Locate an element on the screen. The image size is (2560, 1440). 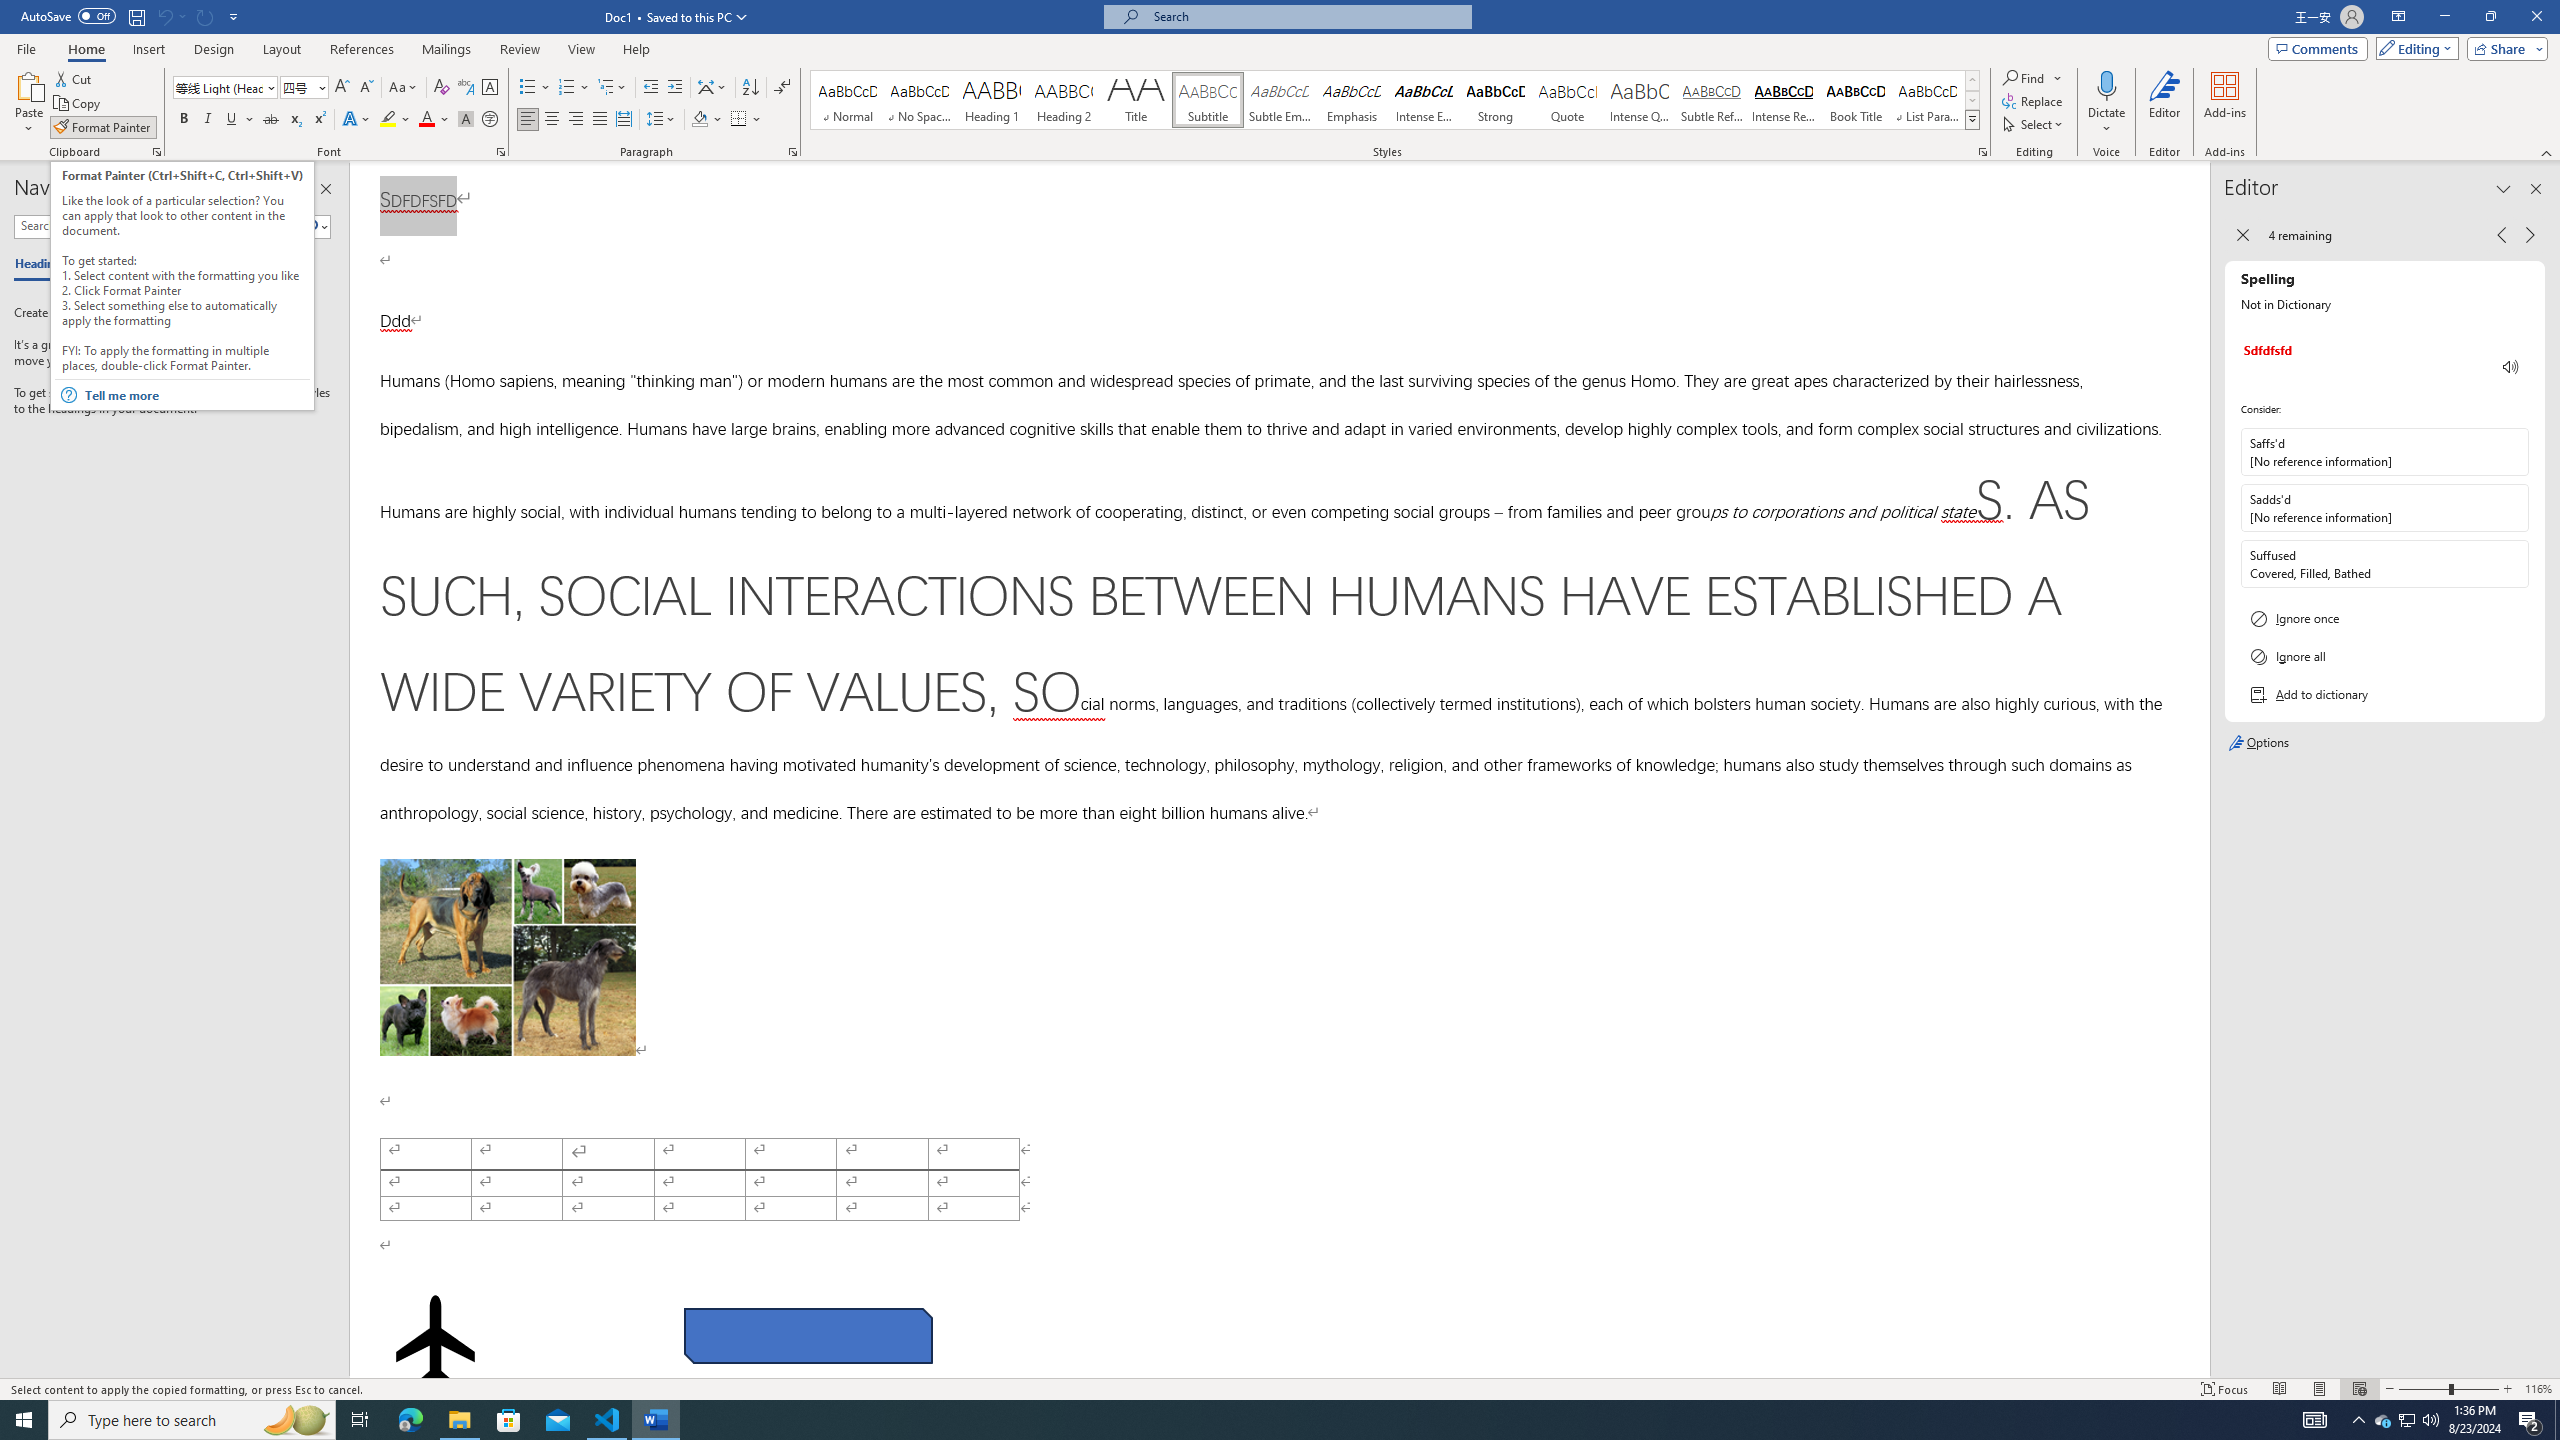
Previous Issue, 4 remaining is located at coordinates (2500, 235).